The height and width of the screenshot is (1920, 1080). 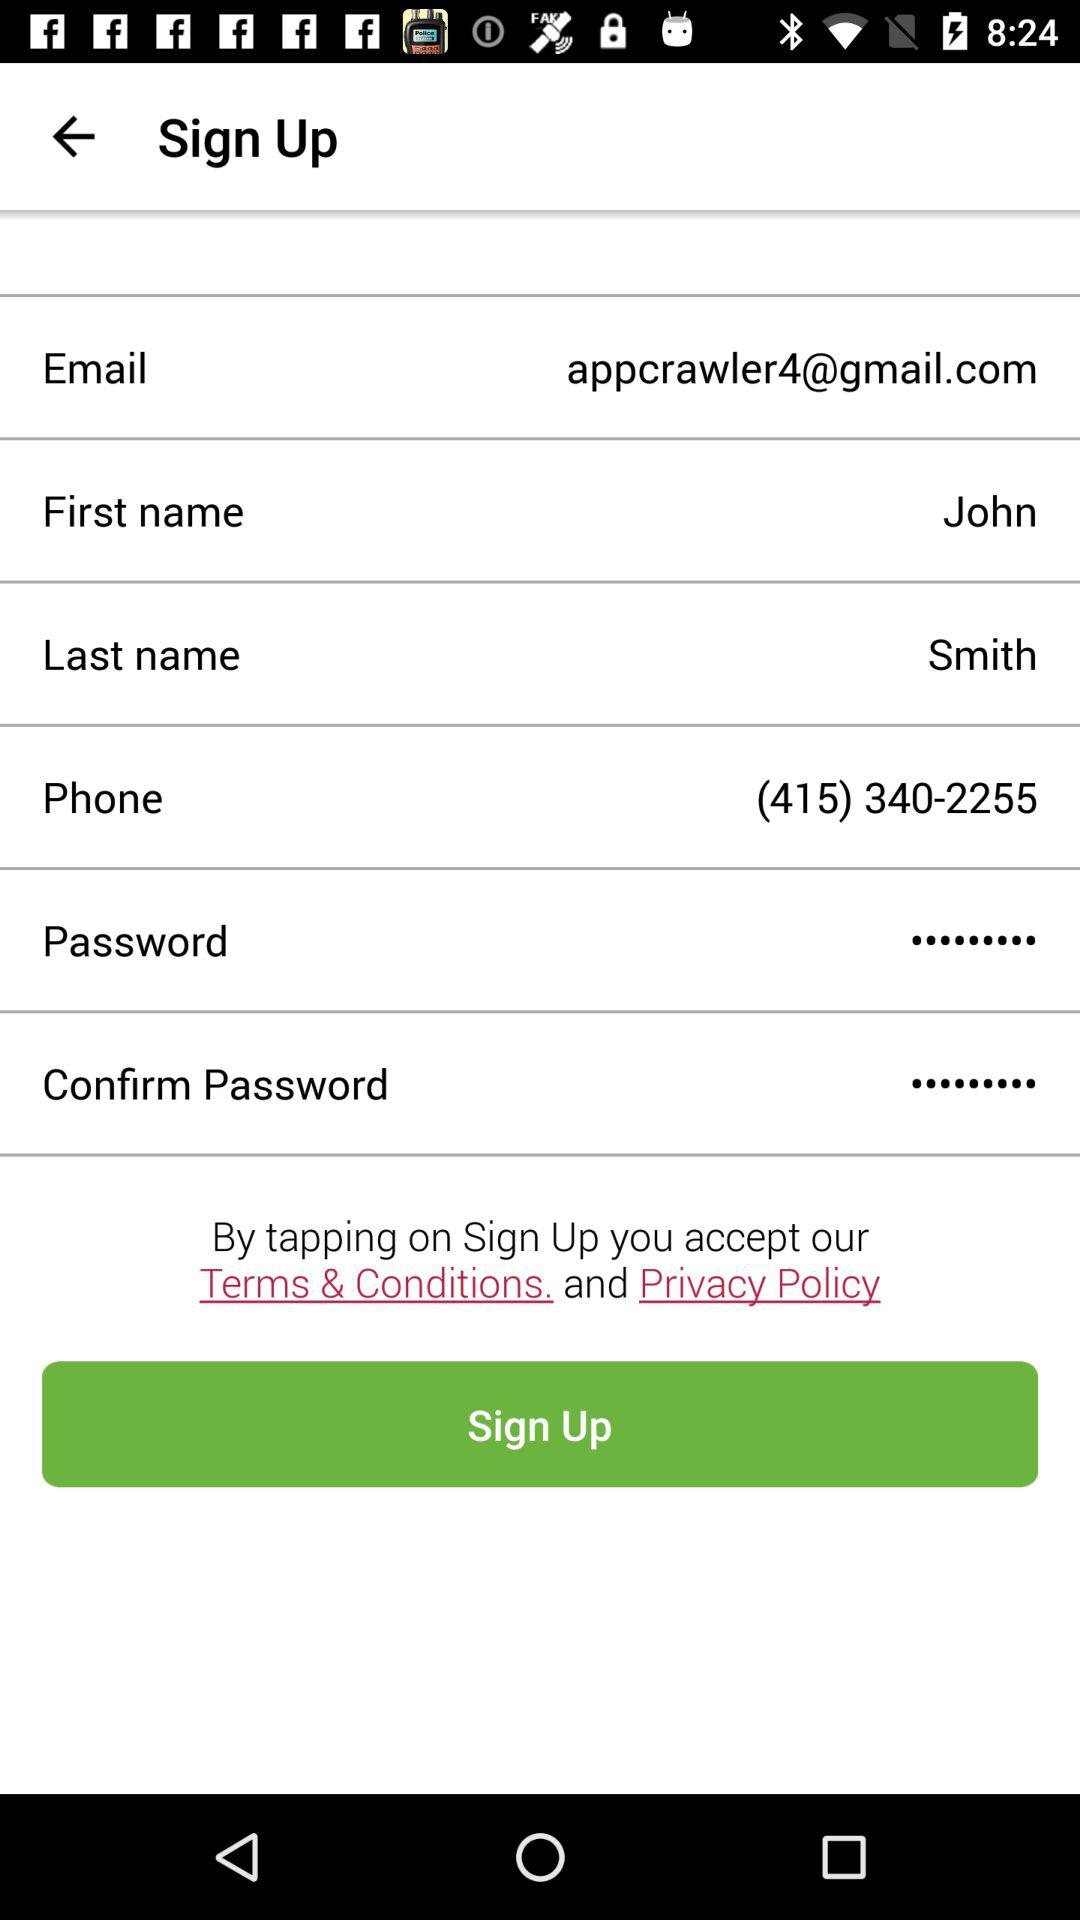 What do you see at coordinates (639, 653) in the screenshot?
I see `choose smith item` at bounding box center [639, 653].